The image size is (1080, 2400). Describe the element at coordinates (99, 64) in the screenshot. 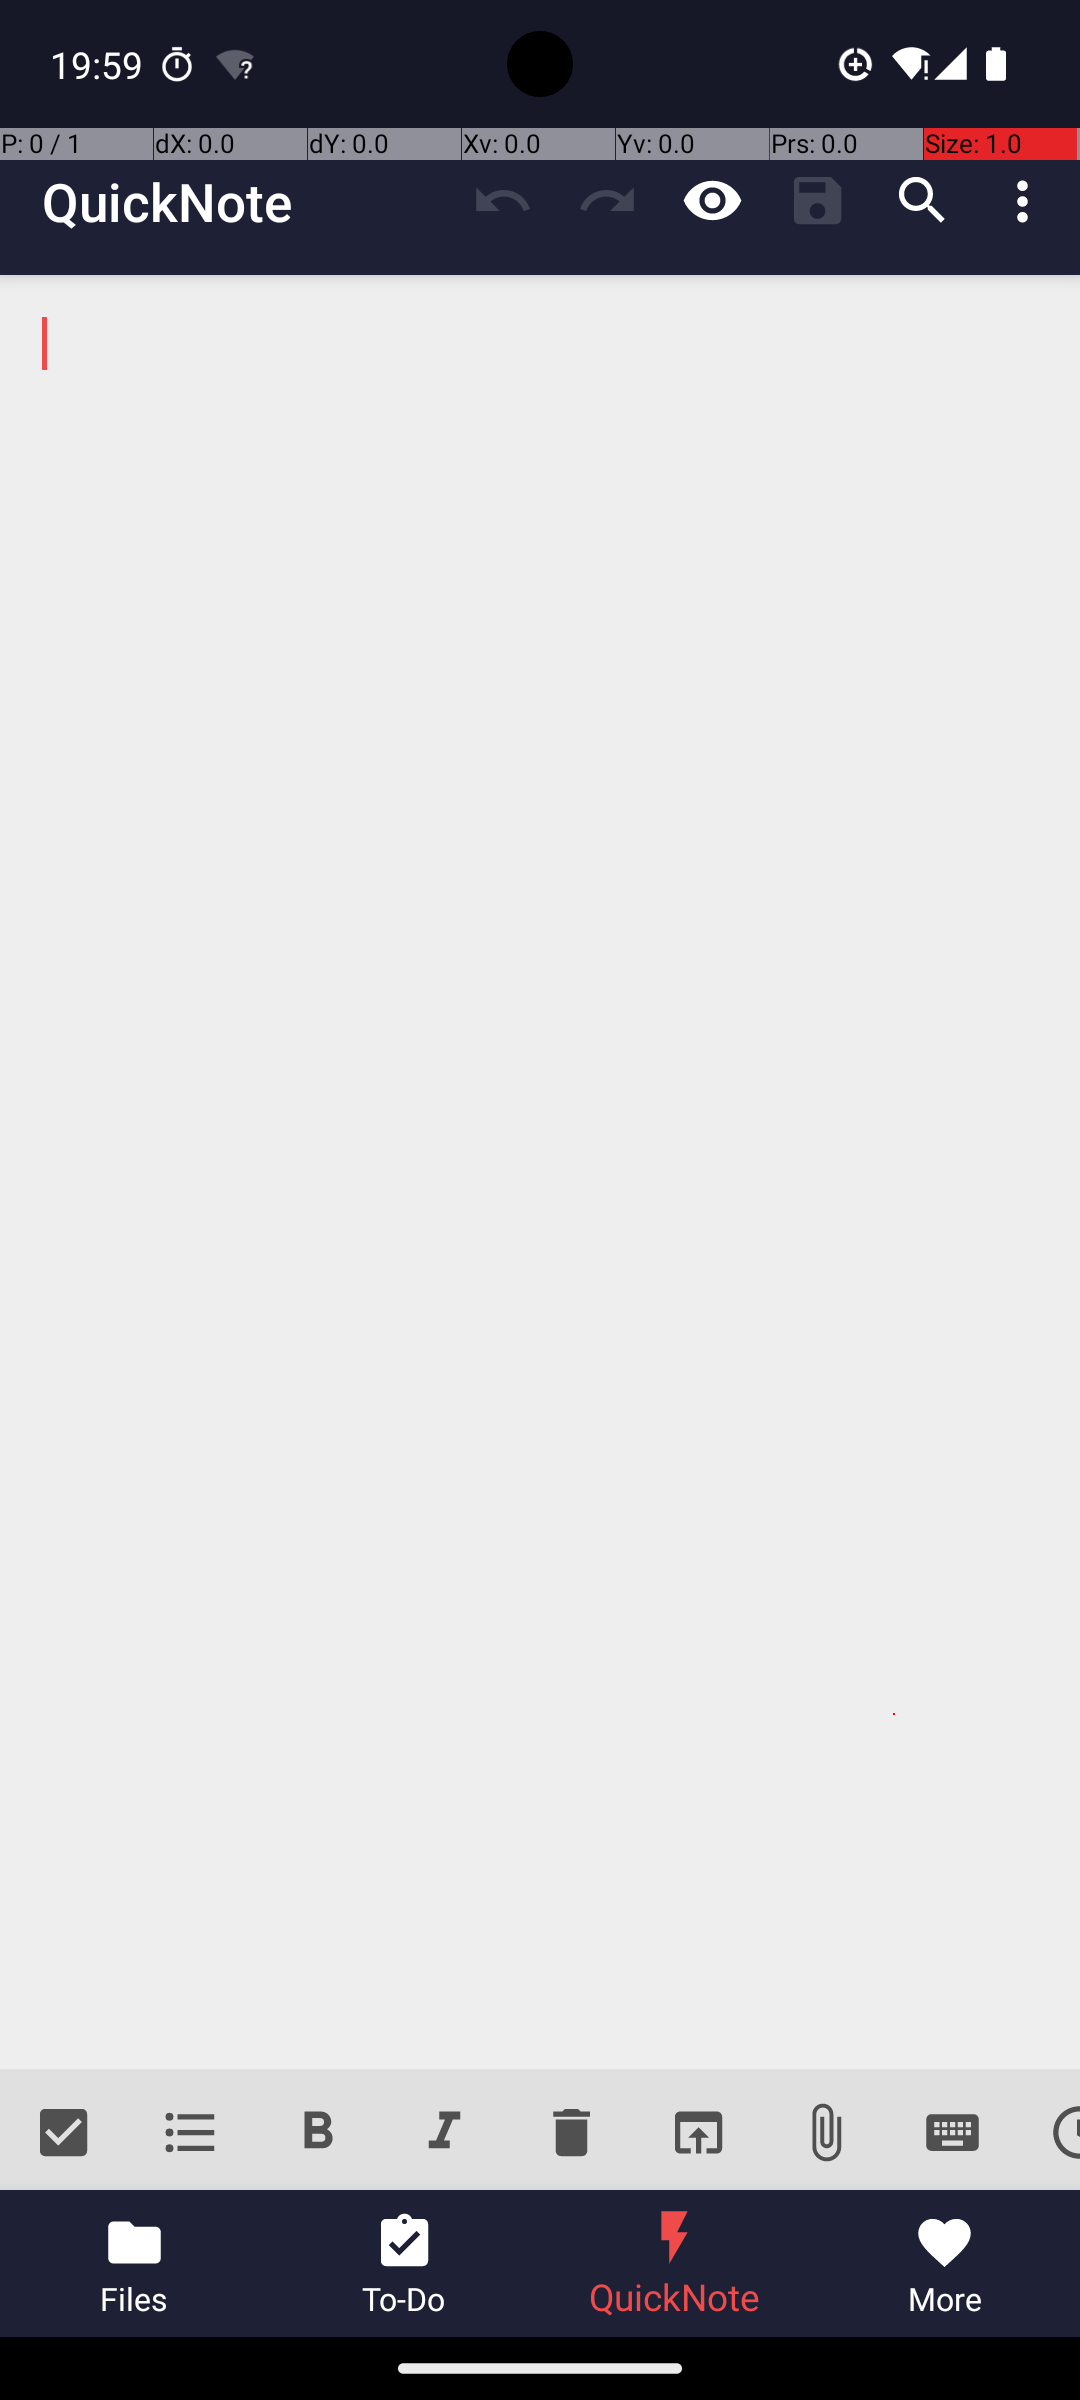

I see `19:59` at that location.